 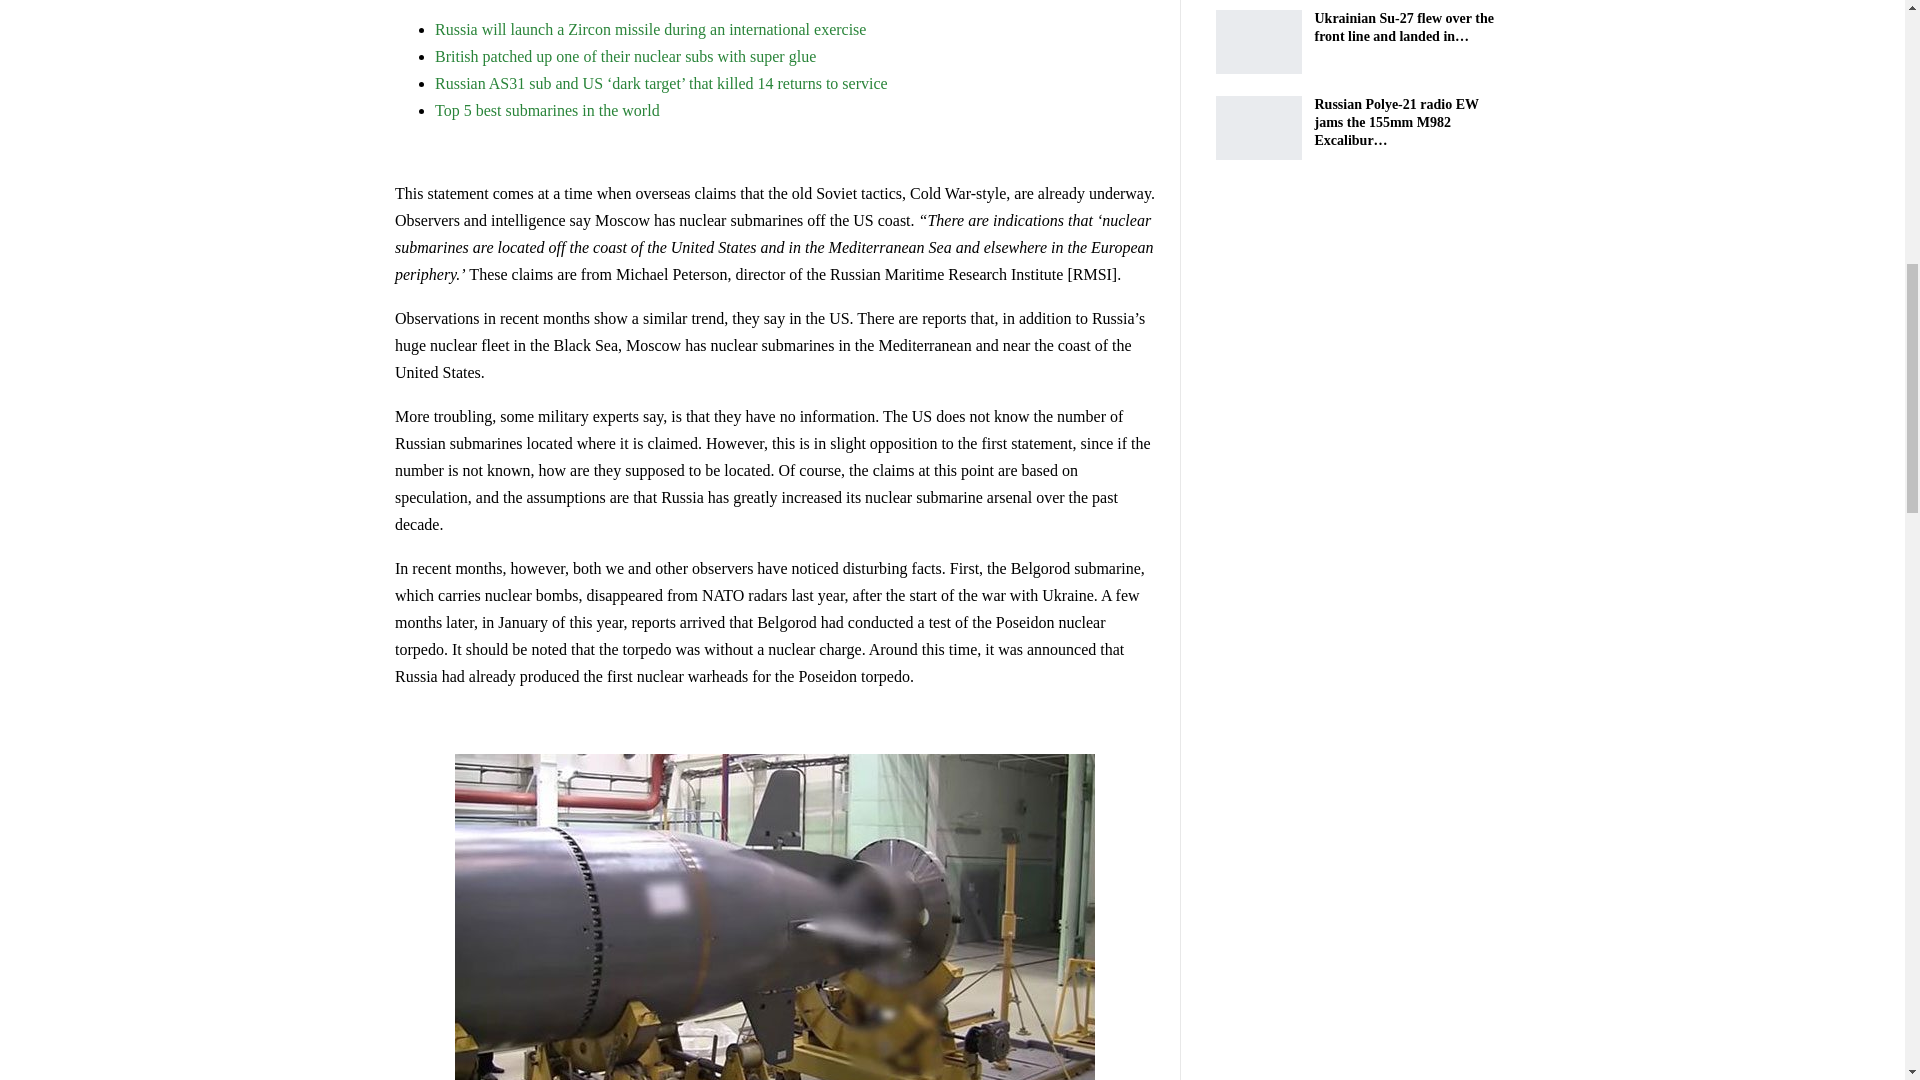 I want to click on Top 5 best submarines in the world, so click(x=548, y=110).